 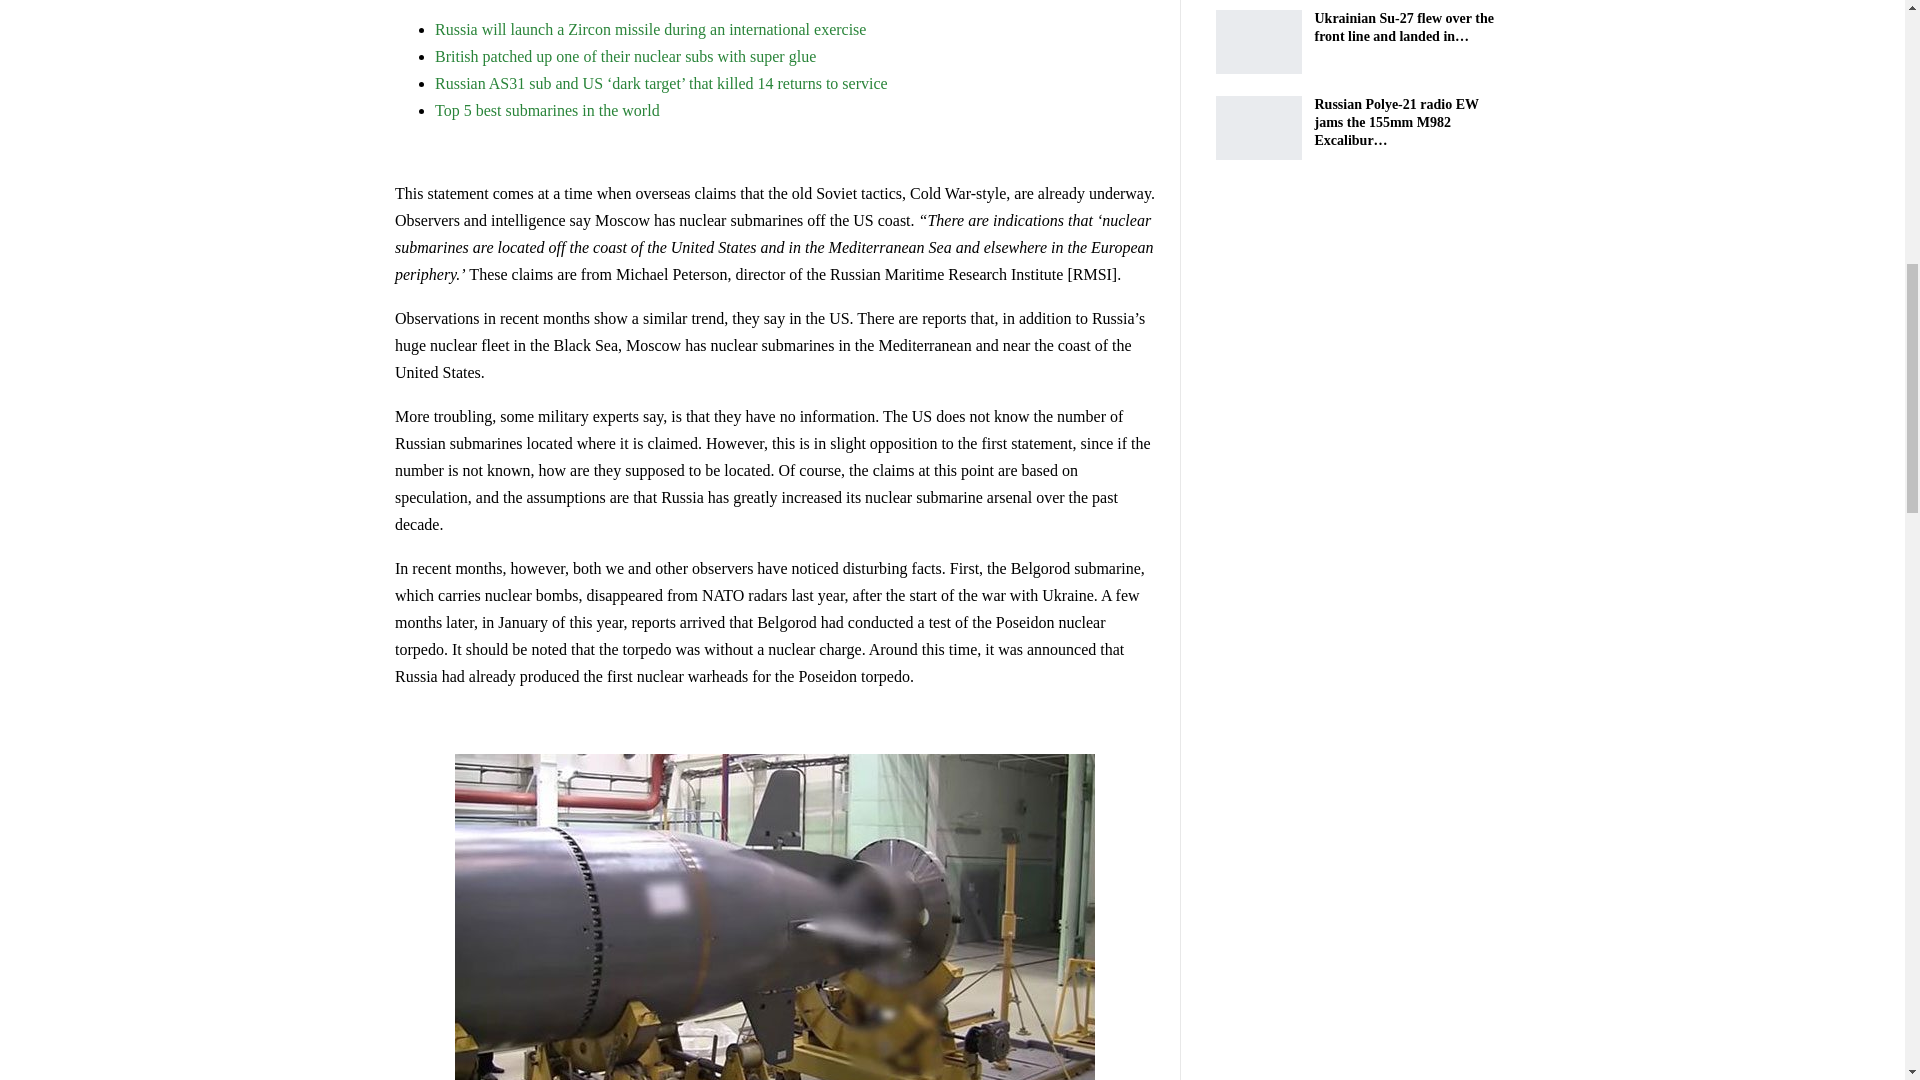 I want to click on Top 5 best submarines in the world, so click(x=548, y=110).